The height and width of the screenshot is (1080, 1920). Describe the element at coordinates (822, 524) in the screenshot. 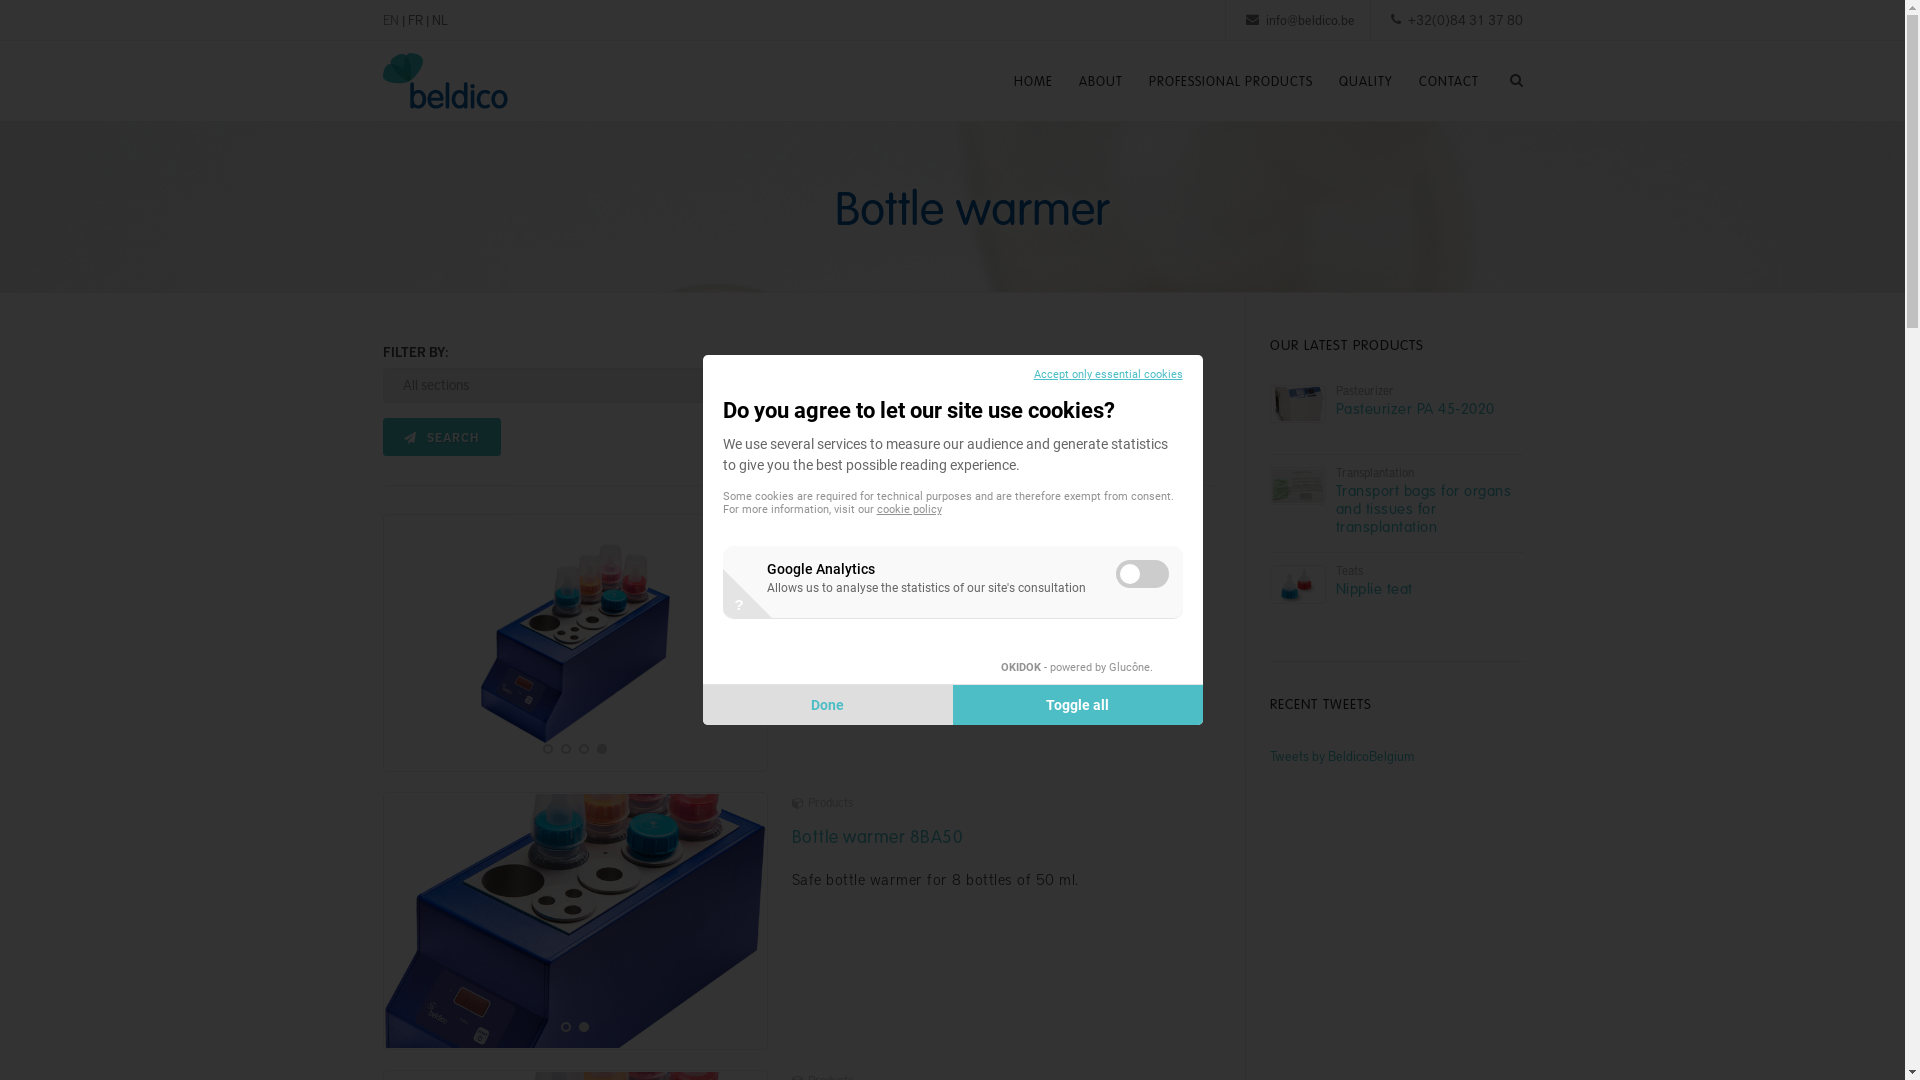

I see `Products` at that location.